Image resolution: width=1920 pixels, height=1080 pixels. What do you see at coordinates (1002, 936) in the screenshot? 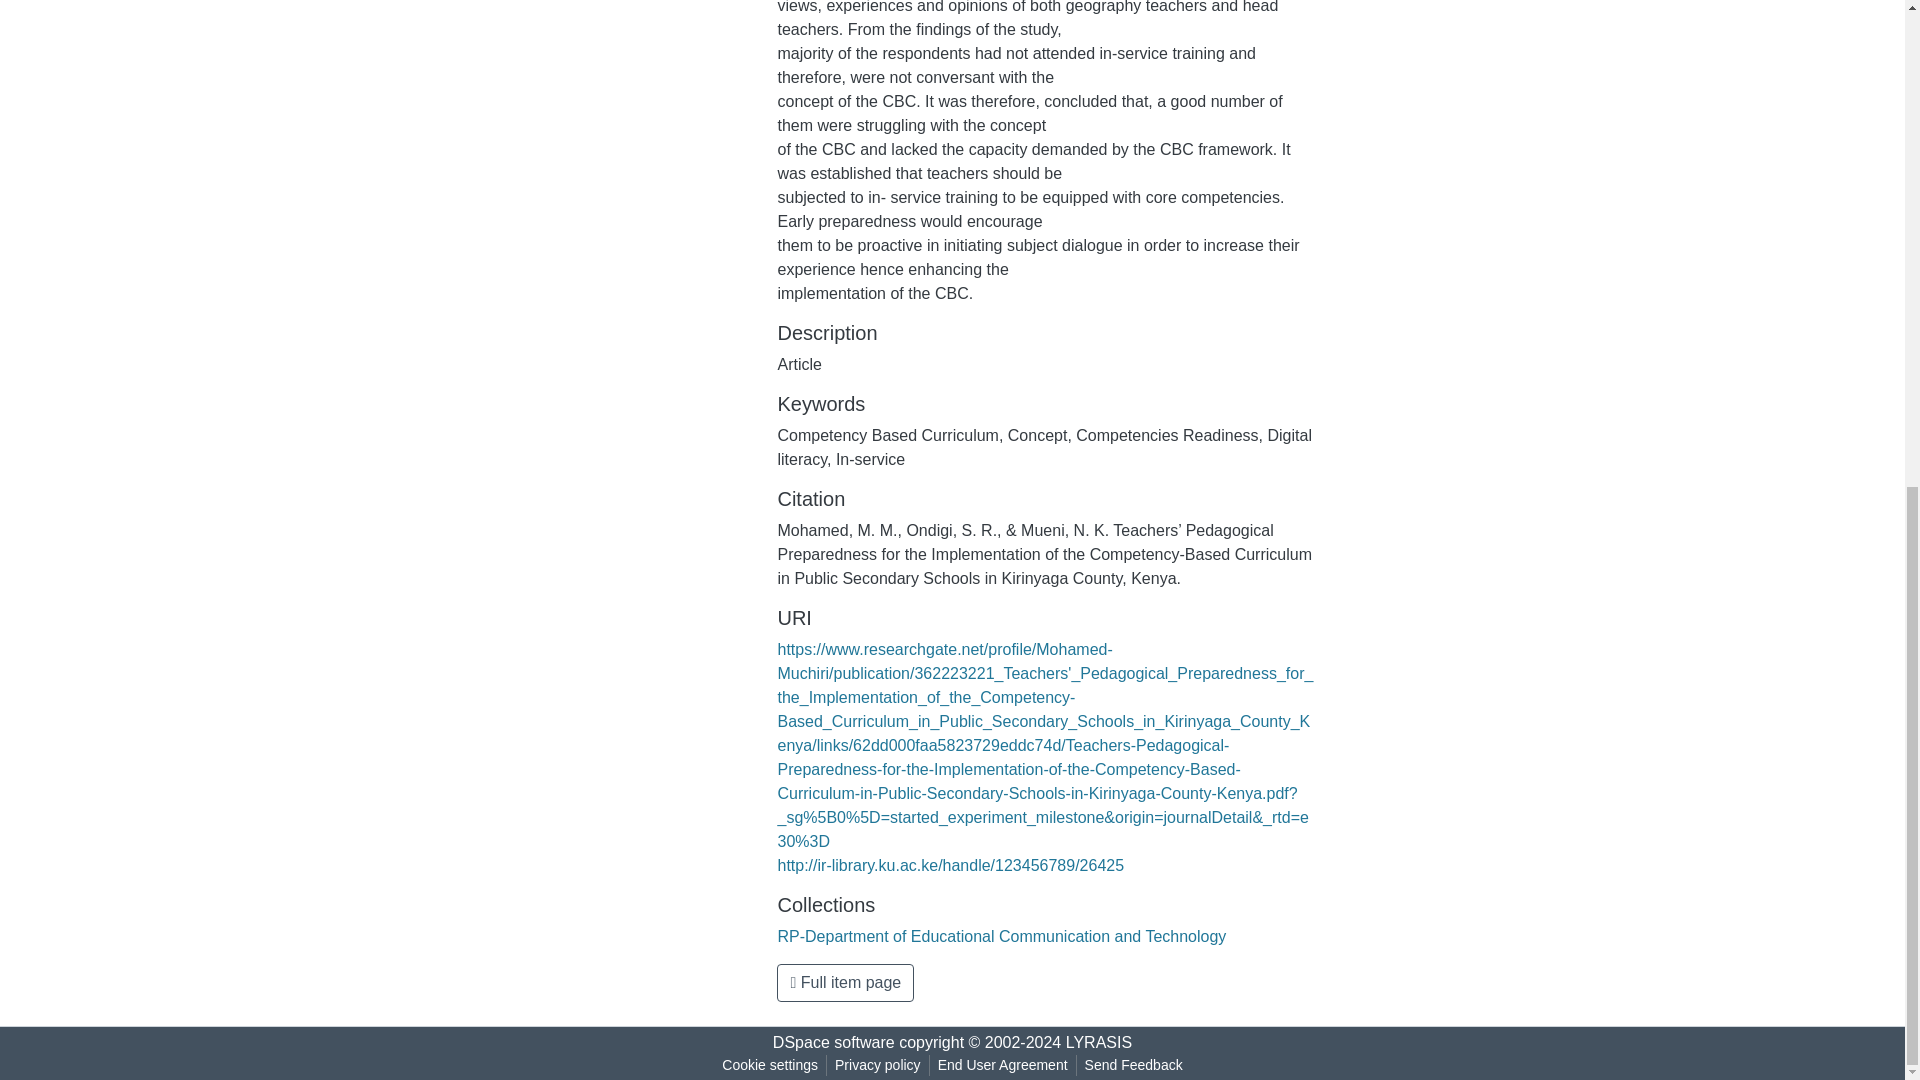
I see `RP-Department of Educational Communication and Technology` at bounding box center [1002, 936].